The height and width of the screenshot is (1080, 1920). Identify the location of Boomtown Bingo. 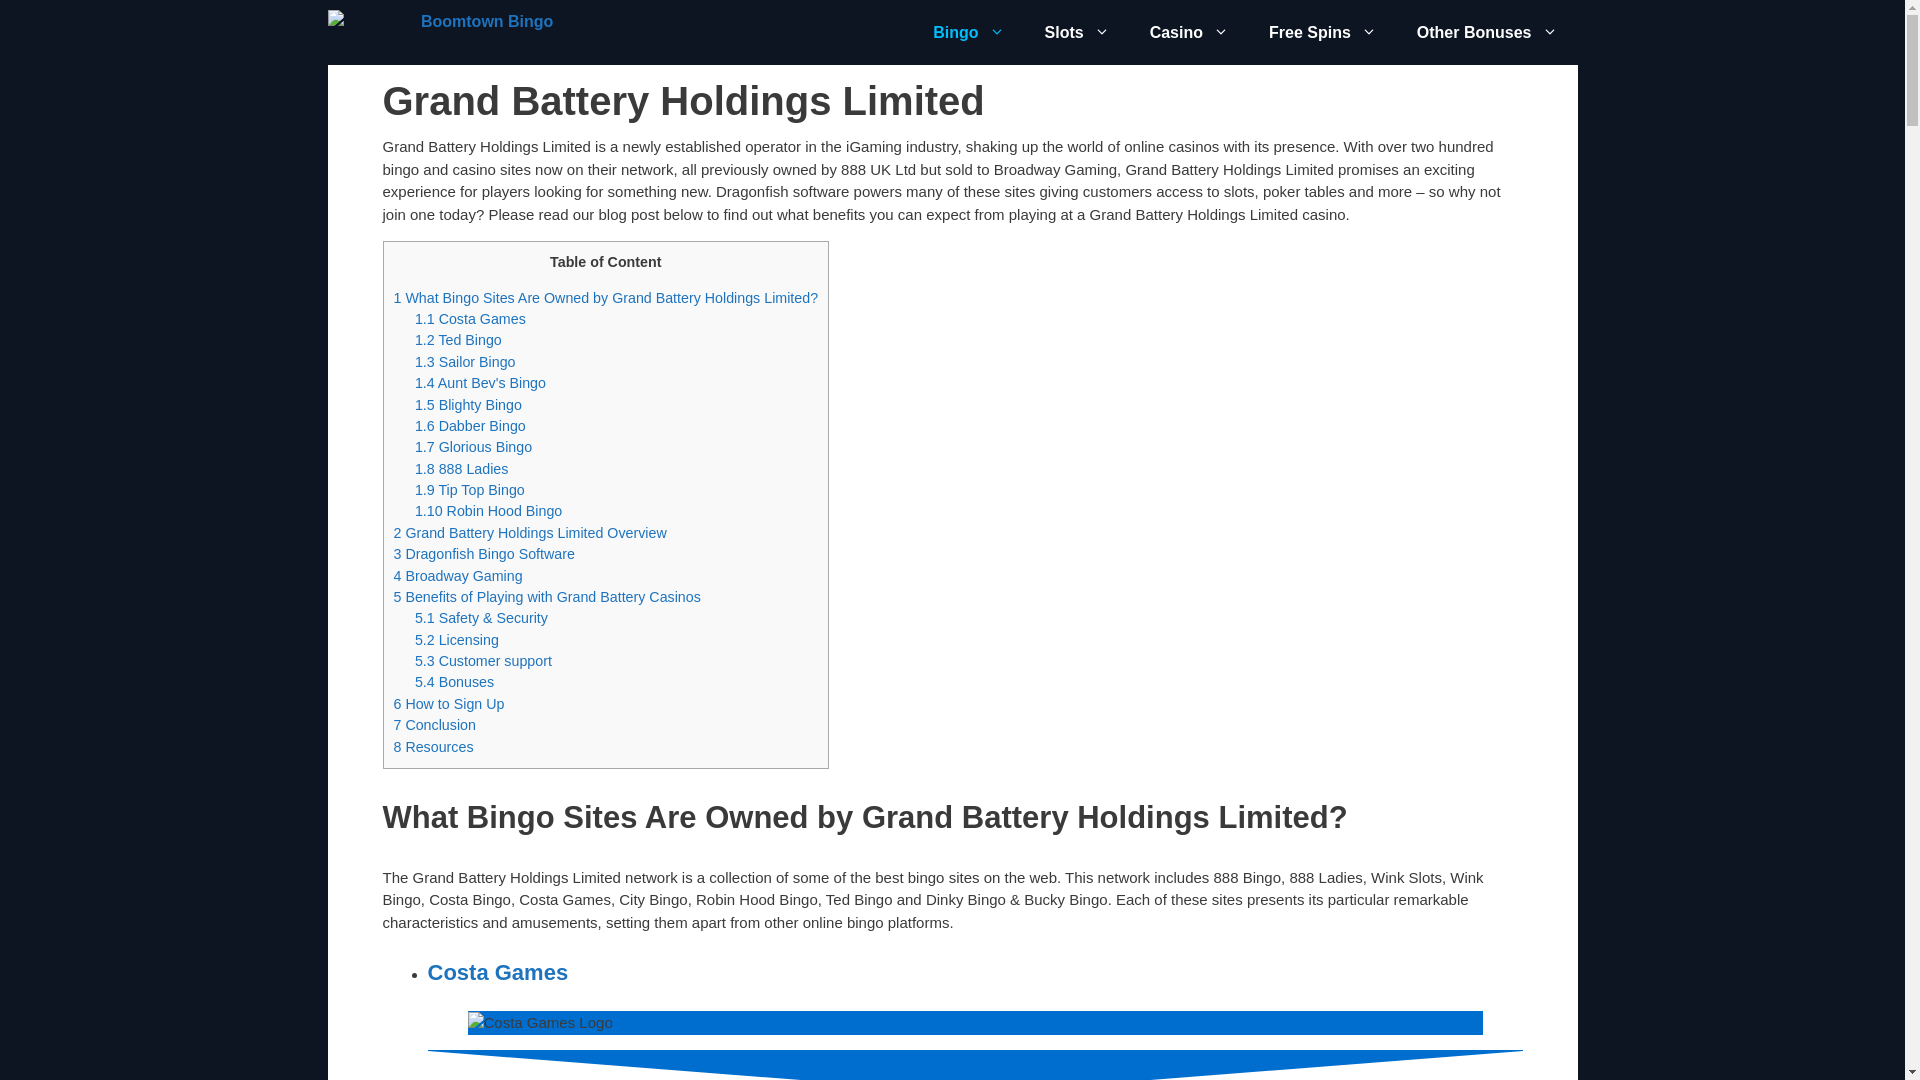
(446, 32).